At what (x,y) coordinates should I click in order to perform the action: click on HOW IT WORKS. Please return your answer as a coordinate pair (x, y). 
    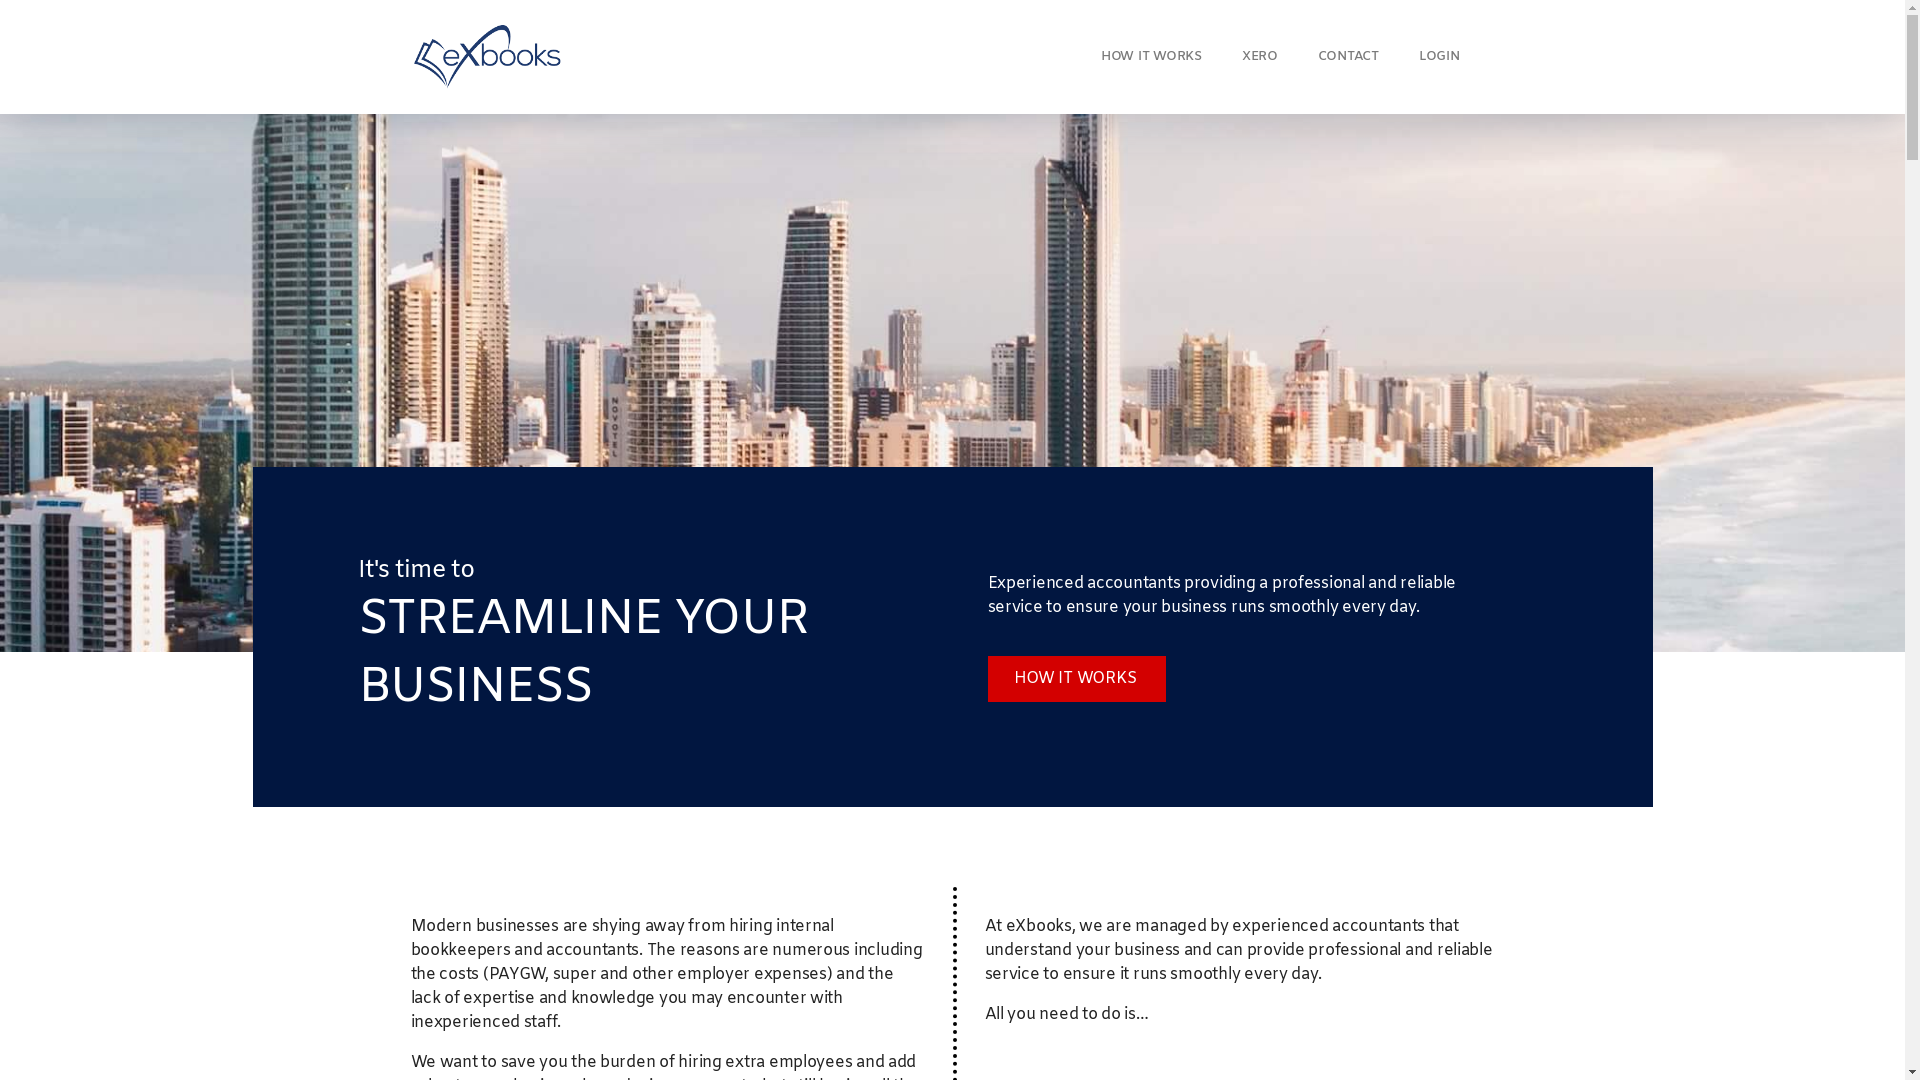
    Looking at the image, I should click on (1077, 679).